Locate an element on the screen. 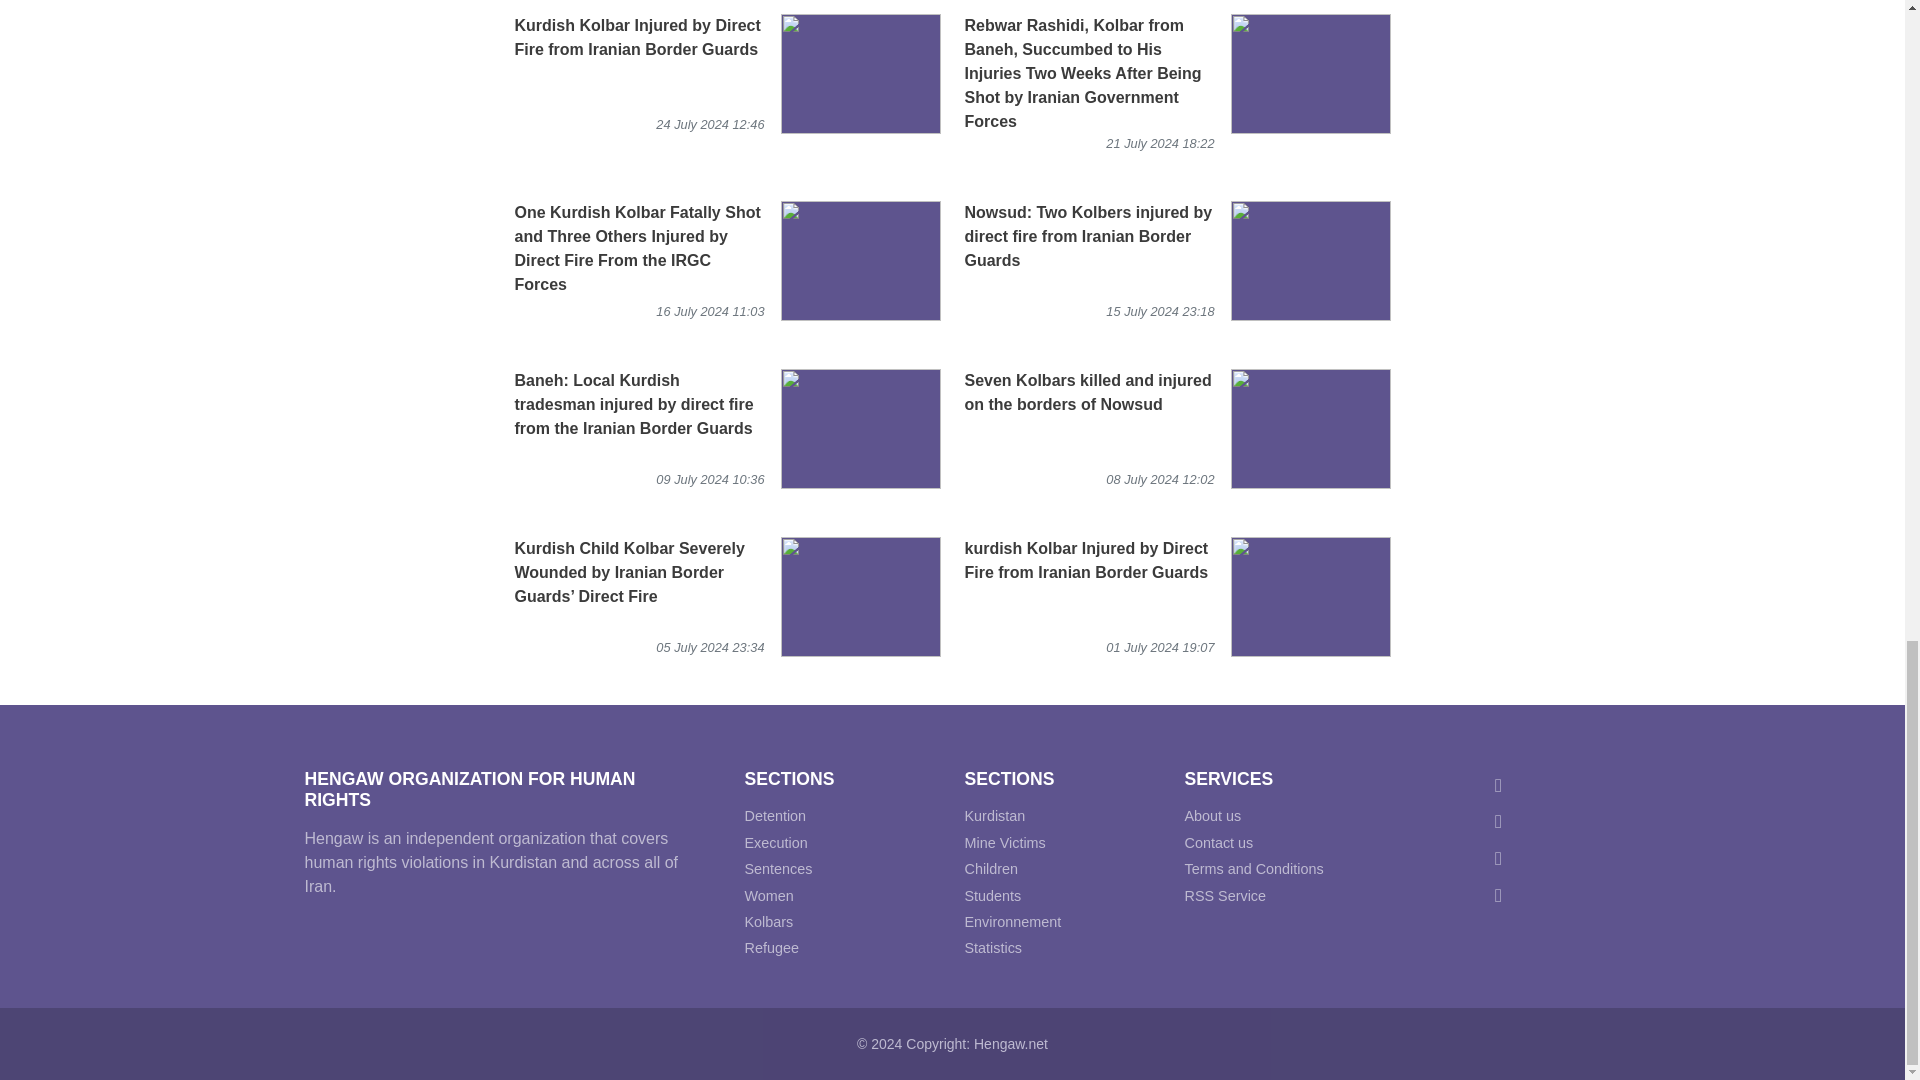  Instagram is located at coordinates (1502, 820).